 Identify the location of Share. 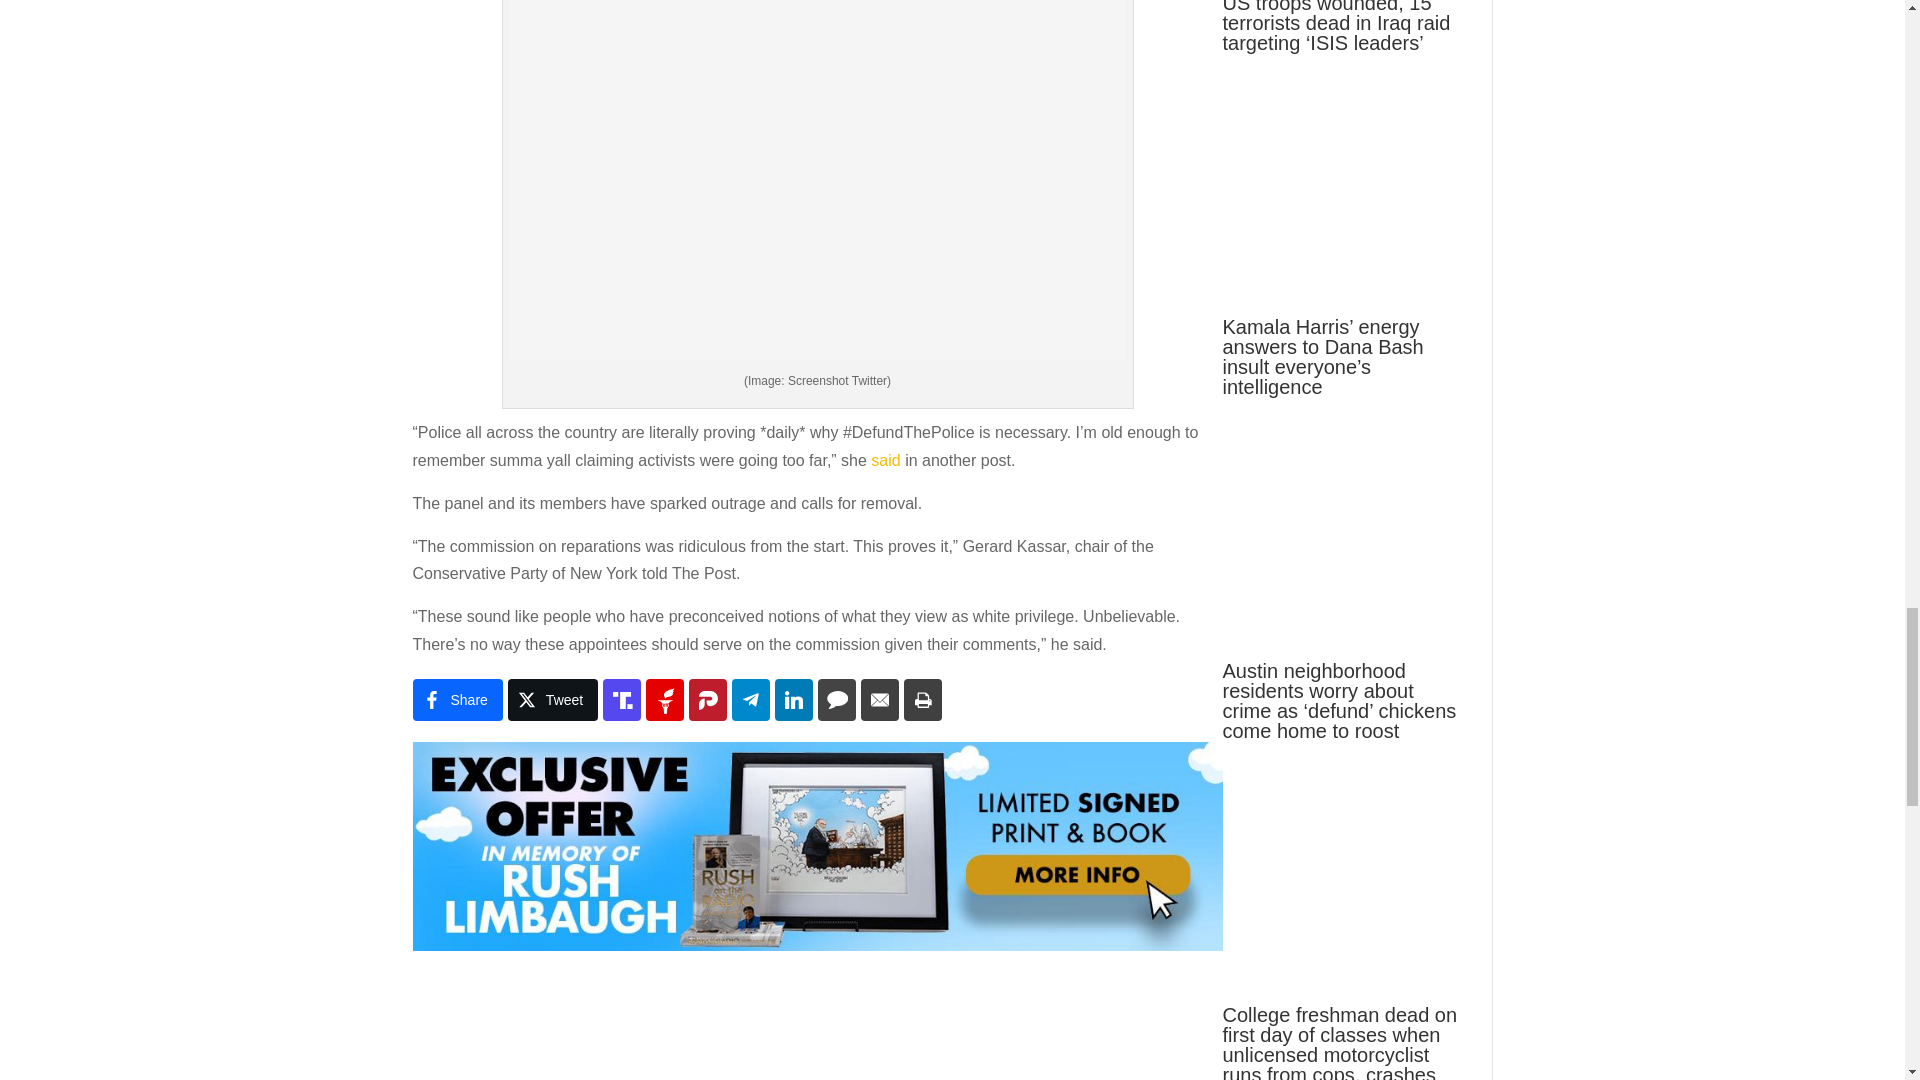
(456, 700).